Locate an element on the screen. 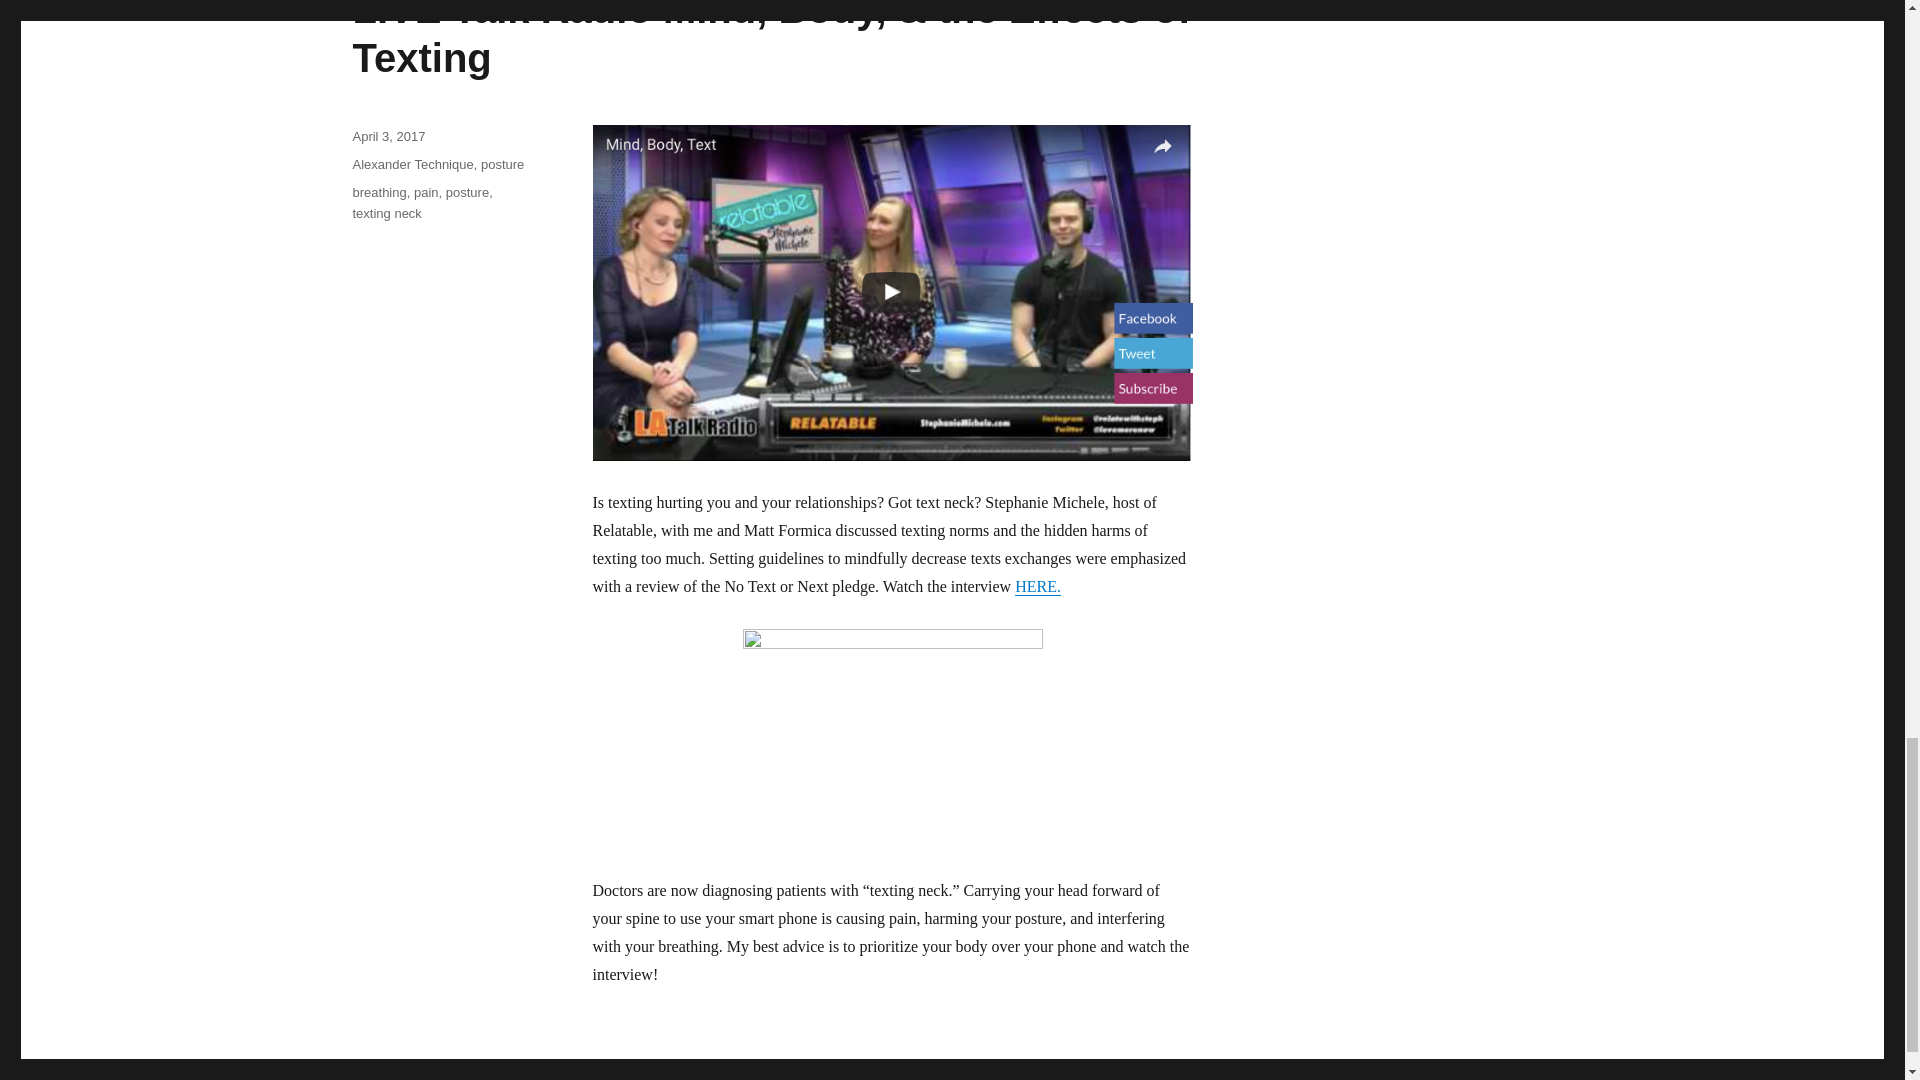 Image resolution: width=1920 pixels, height=1080 pixels. Alexander Technique is located at coordinates (412, 164).